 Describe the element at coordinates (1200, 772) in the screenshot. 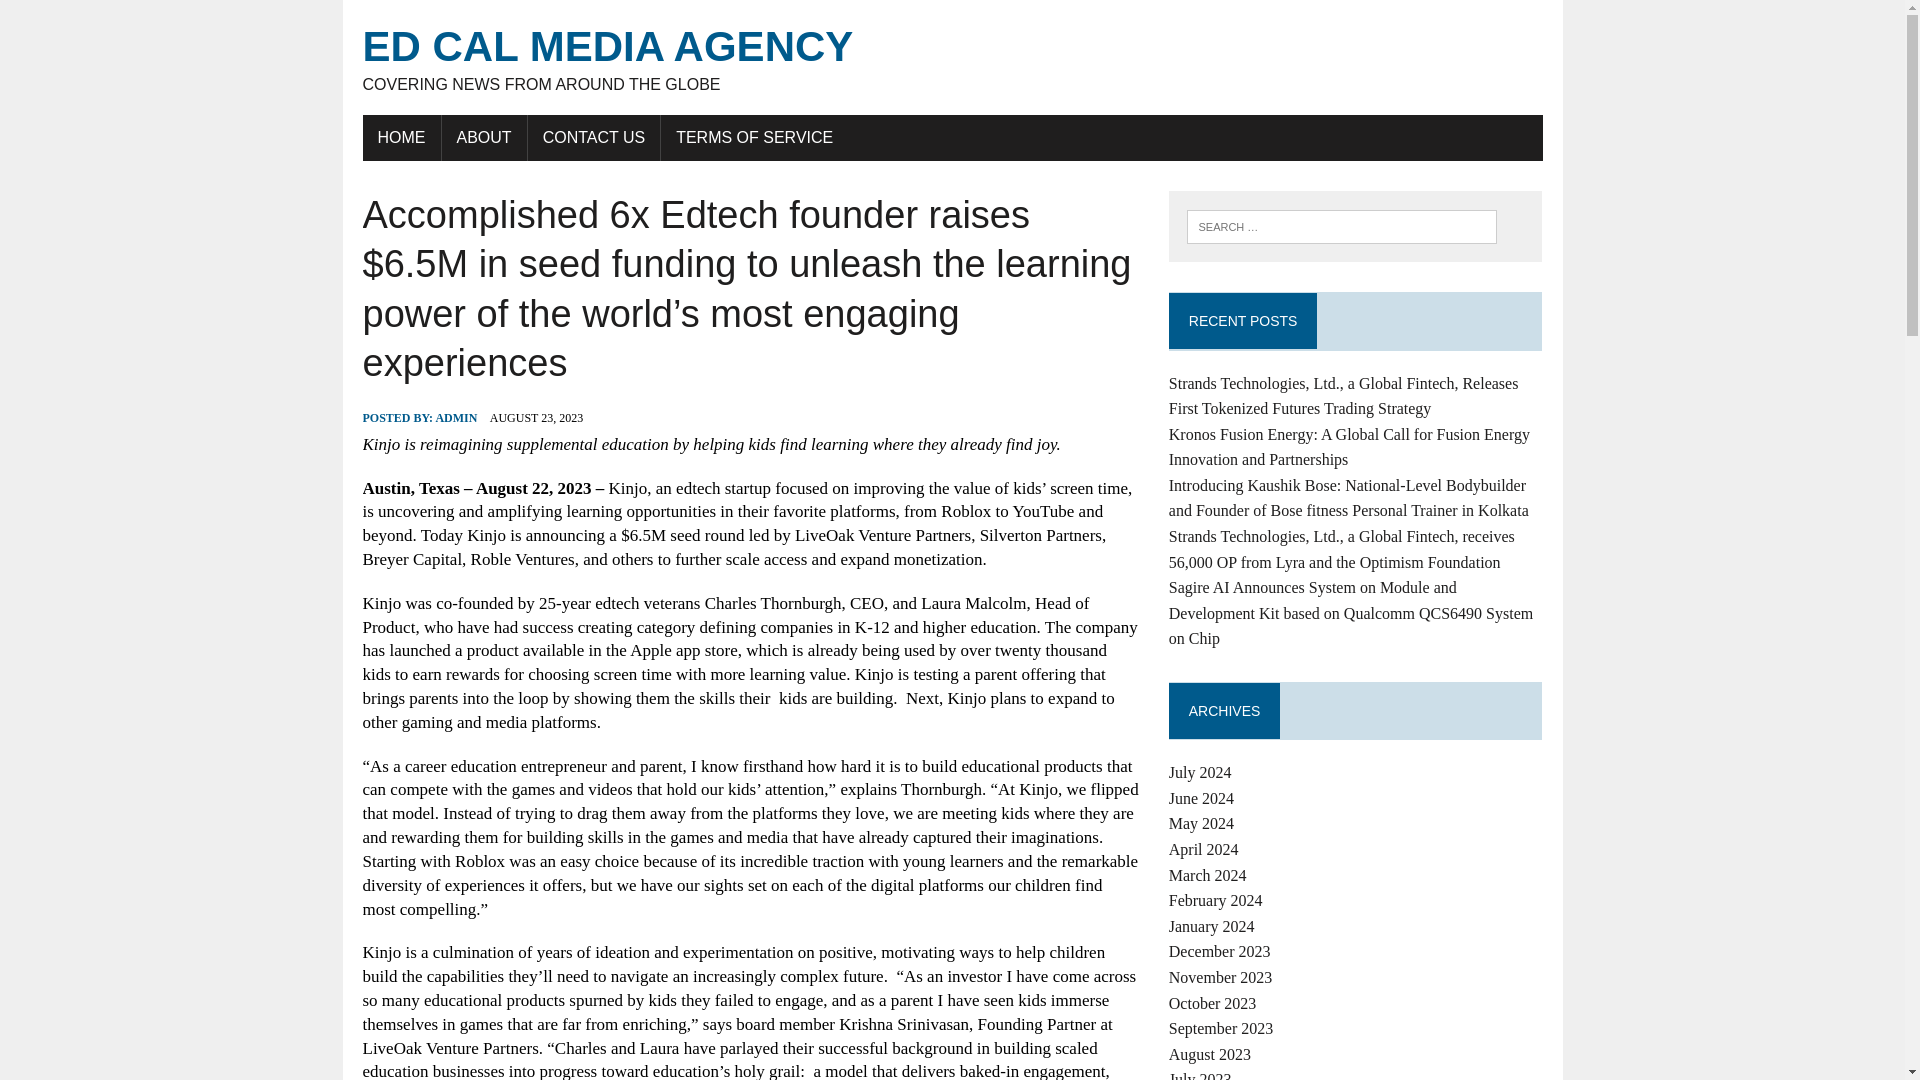

I see `July 2024` at that location.